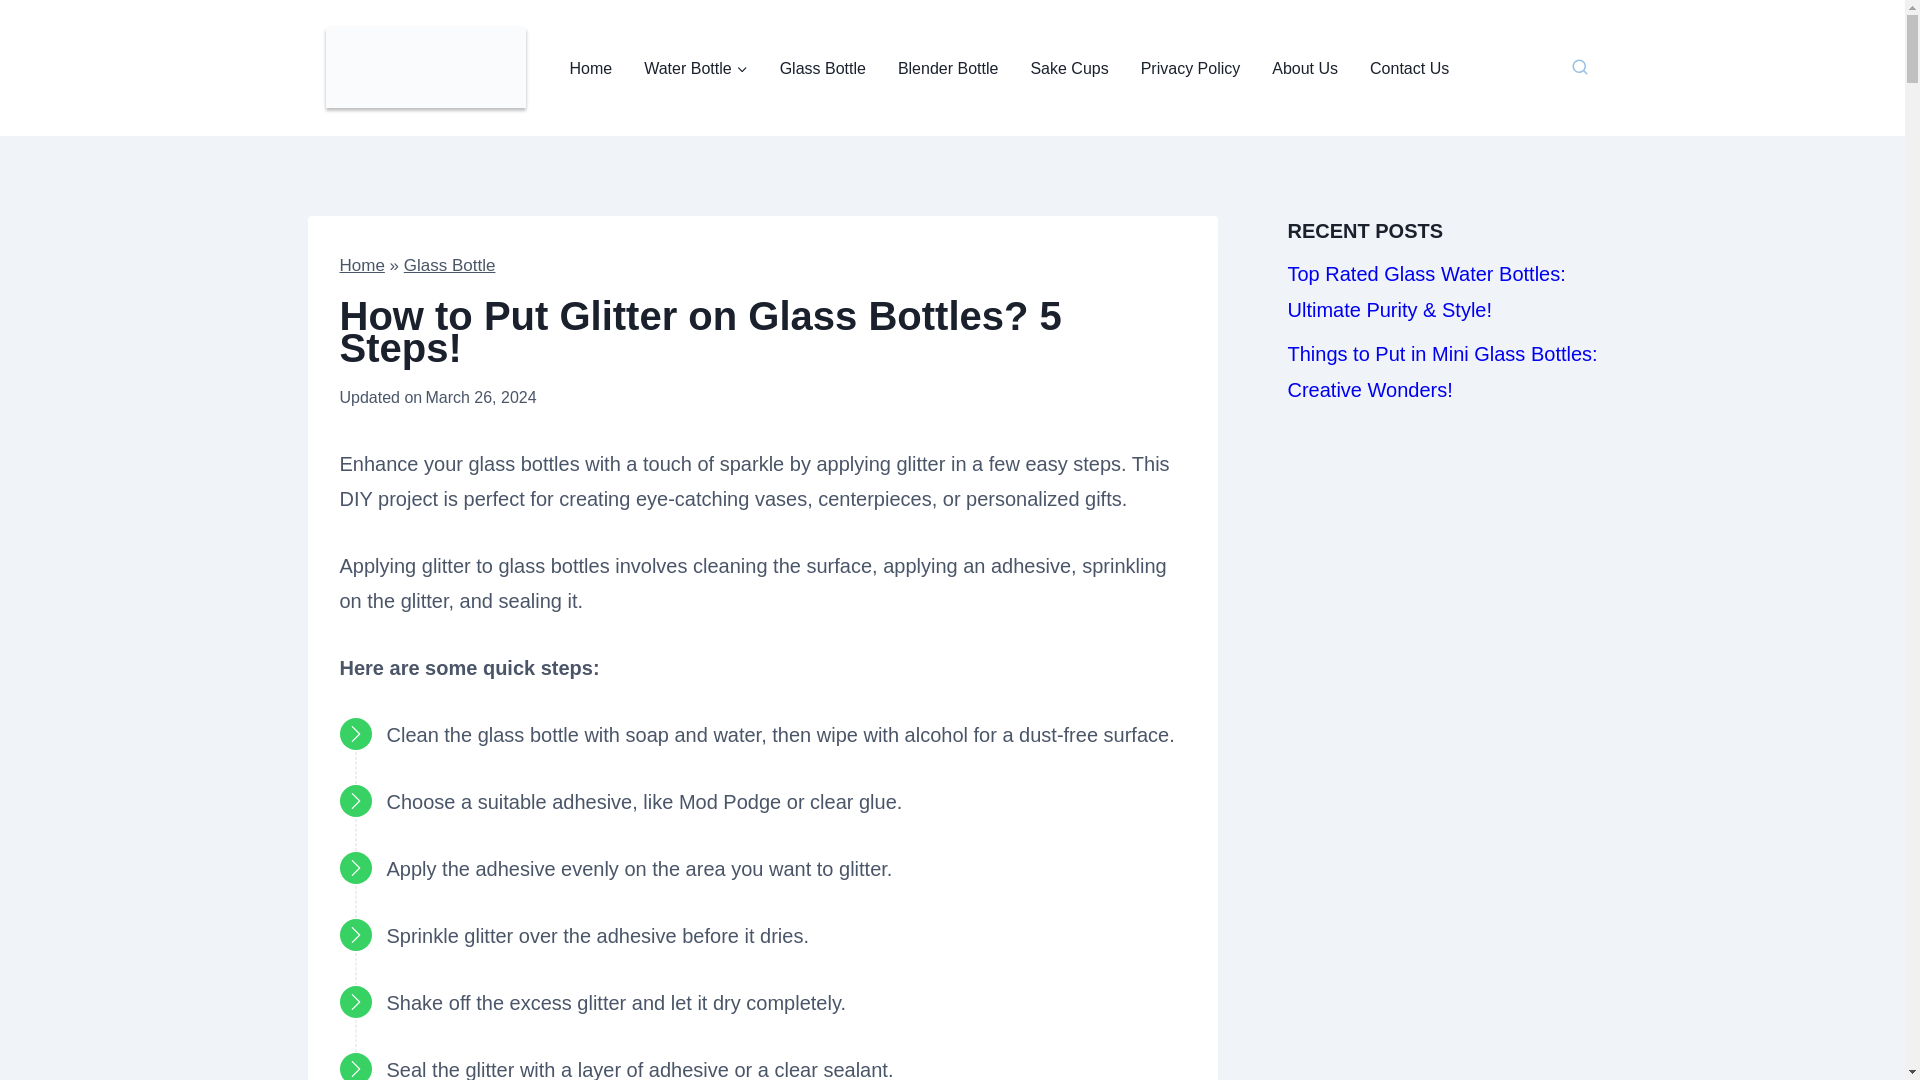 The height and width of the screenshot is (1080, 1920). Describe the element at coordinates (362, 265) in the screenshot. I see `Home` at that location.